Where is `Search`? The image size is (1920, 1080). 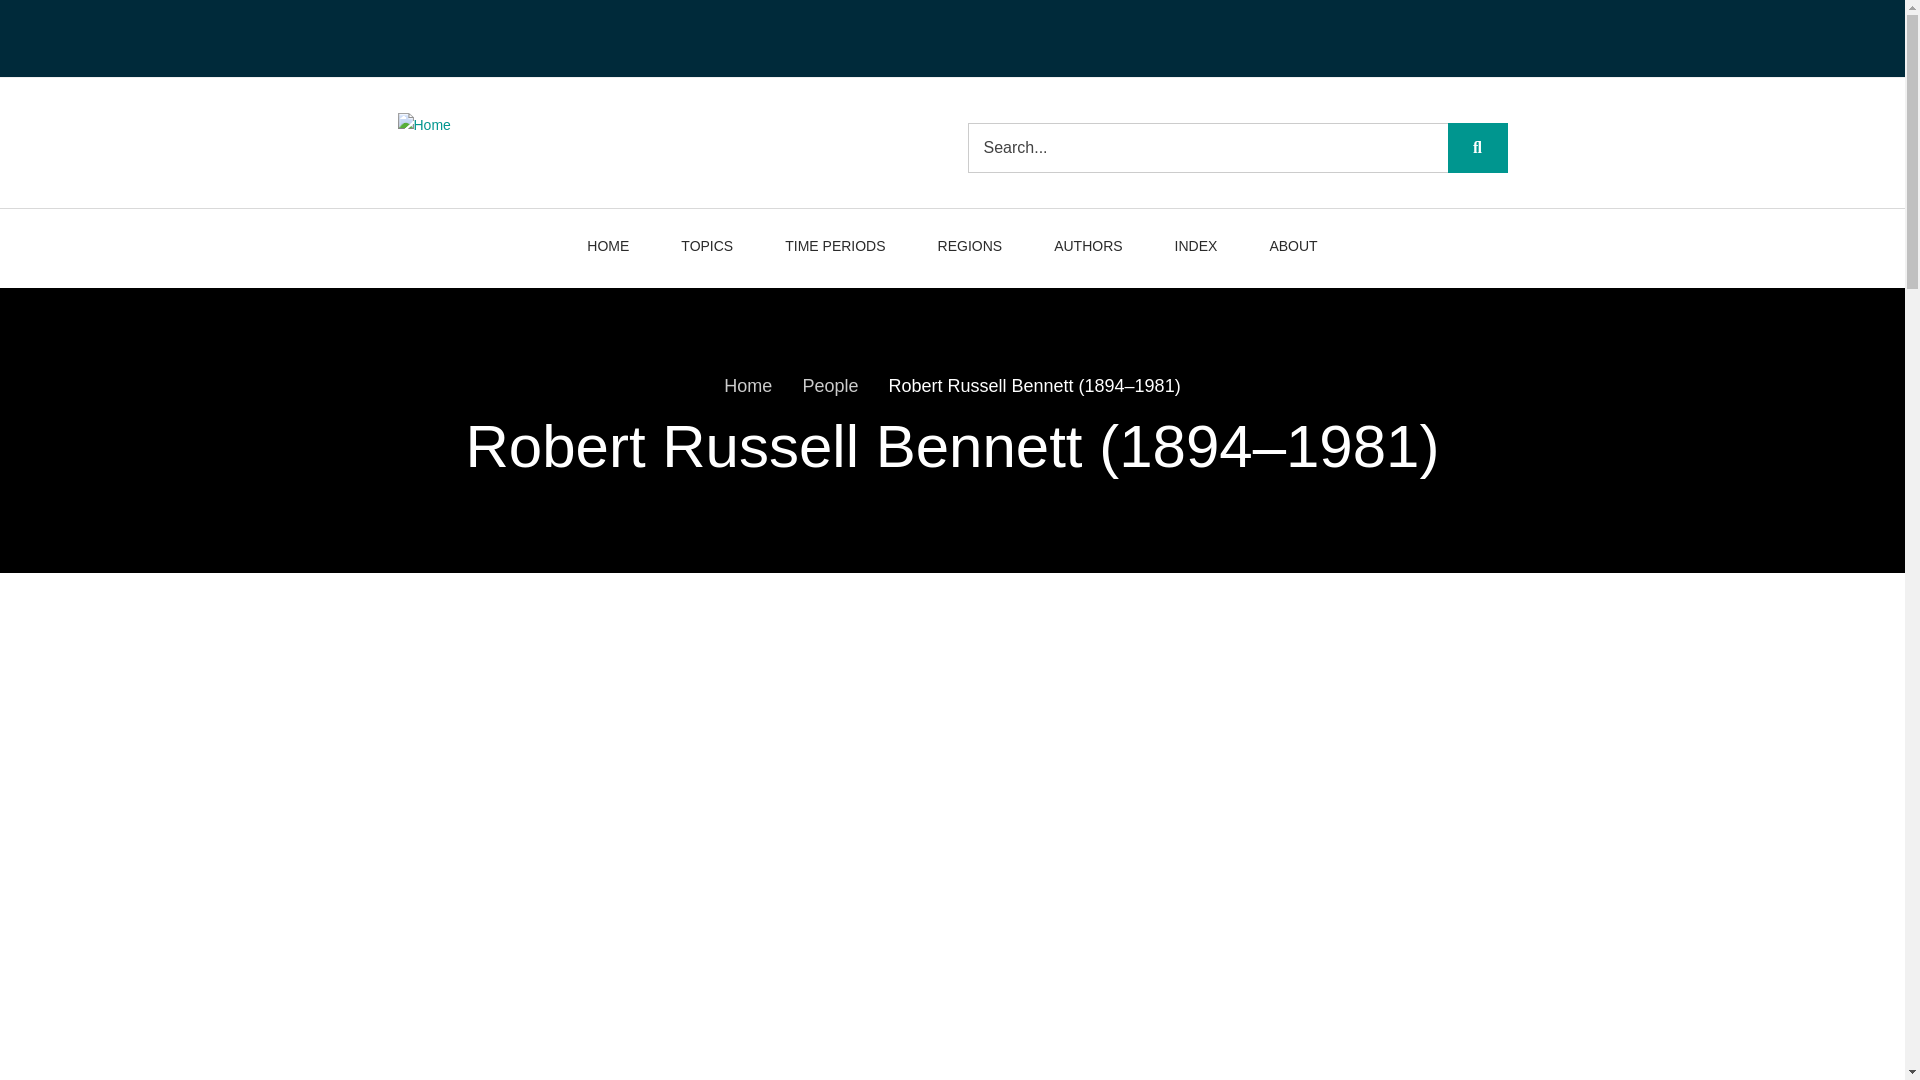
Search is located at coordinates (1477, 148).